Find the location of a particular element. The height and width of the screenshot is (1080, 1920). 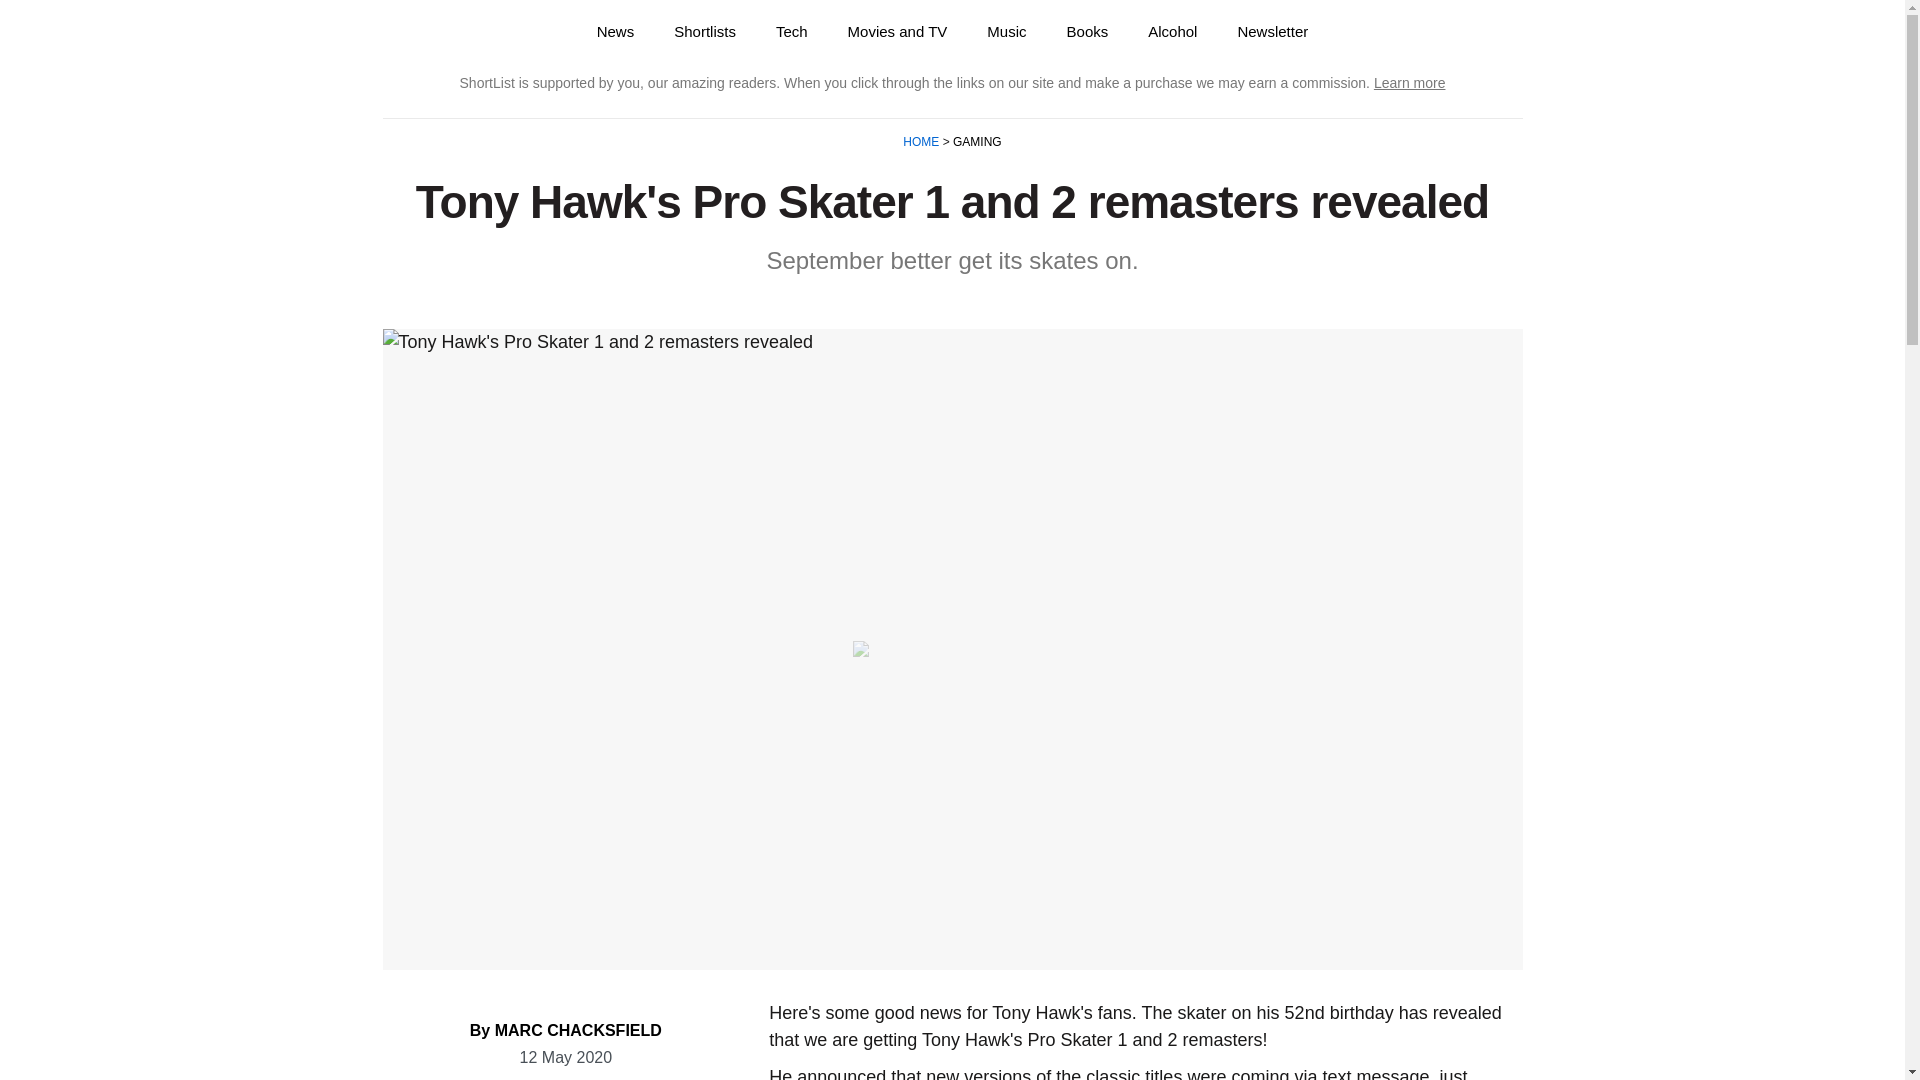

Books is located at coordinates (1087, 31).